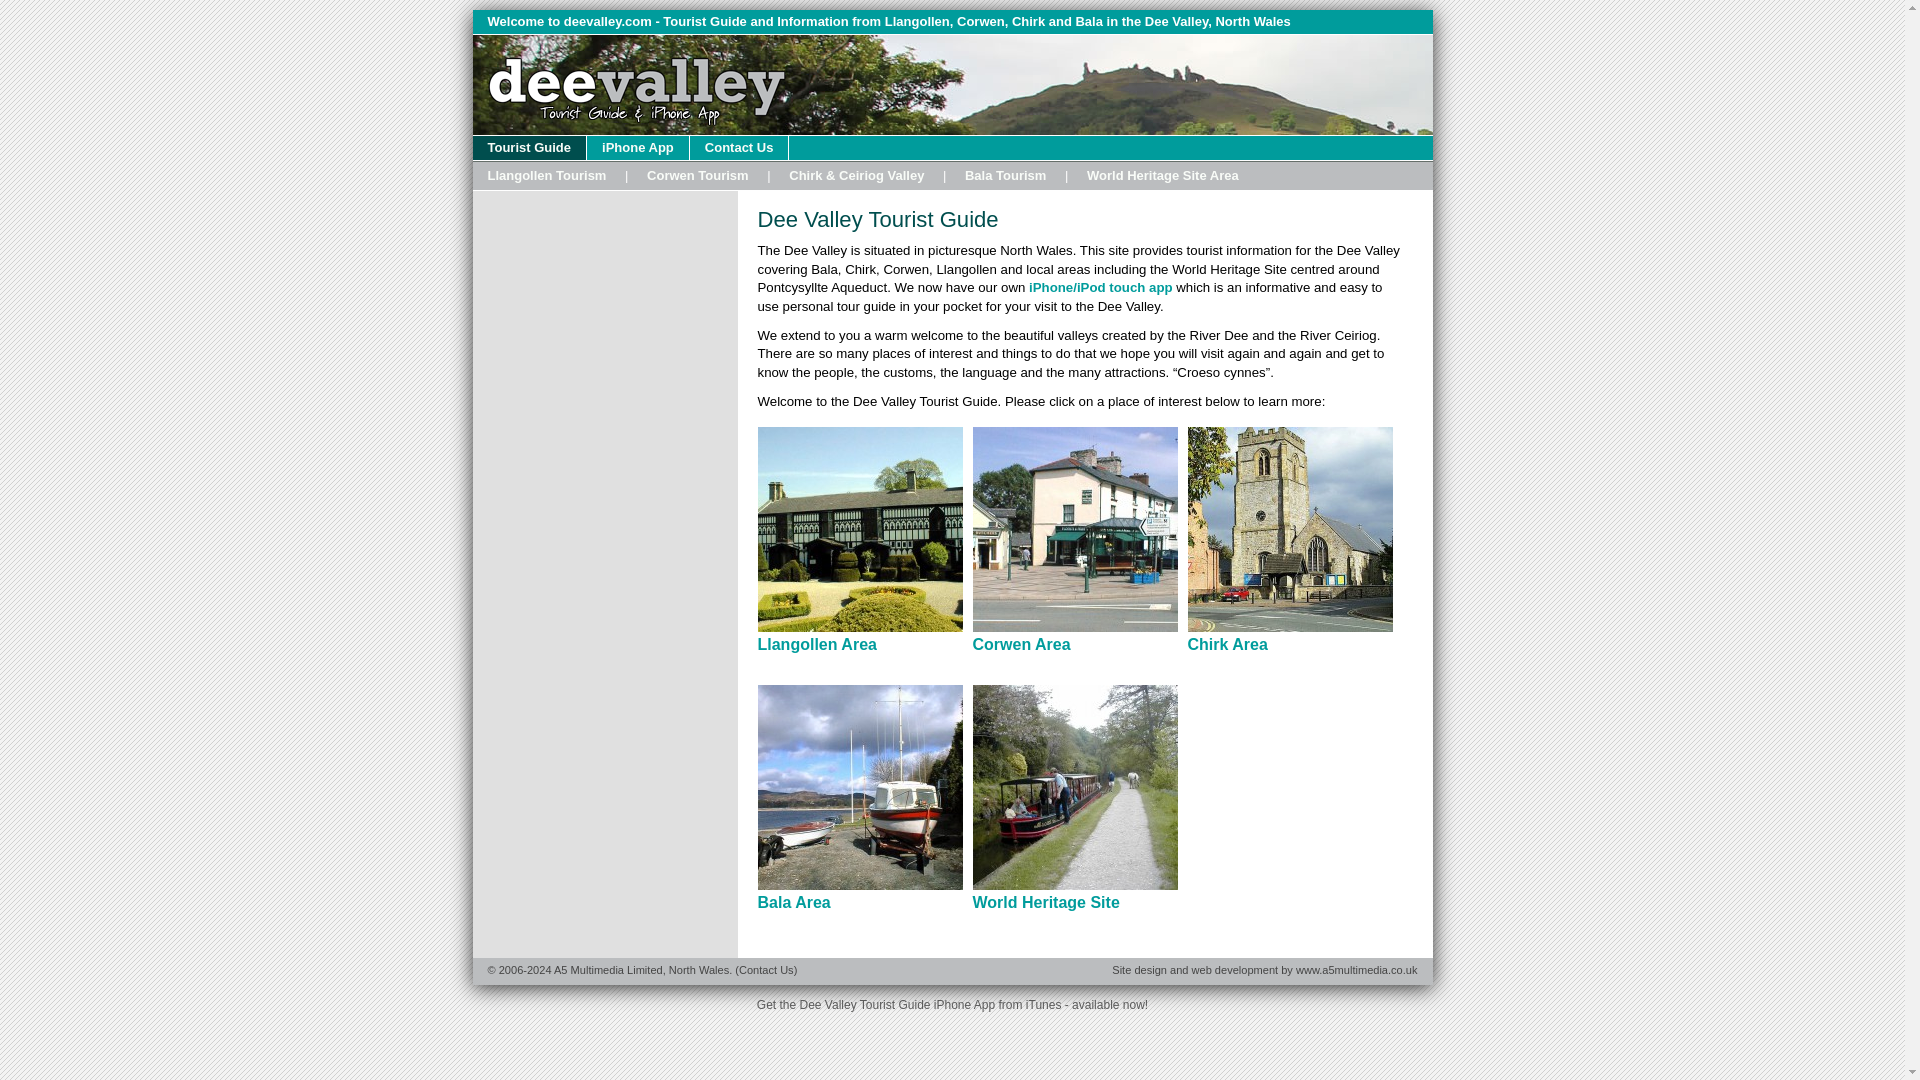  What do you see at coordinates (546, 175) in the screenshot?
I see `Go to Llangollen Area` at bounding box center [546, 175].